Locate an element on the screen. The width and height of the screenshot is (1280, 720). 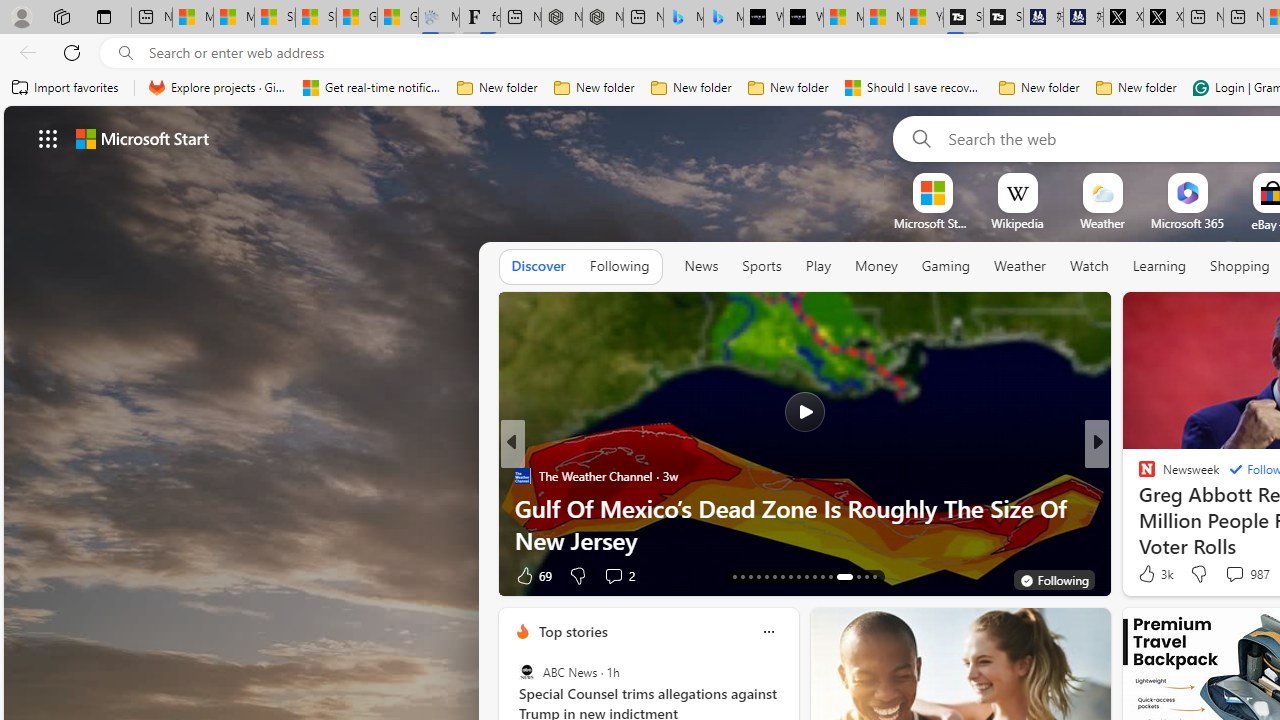
Following is located at coordinates (619, 266).